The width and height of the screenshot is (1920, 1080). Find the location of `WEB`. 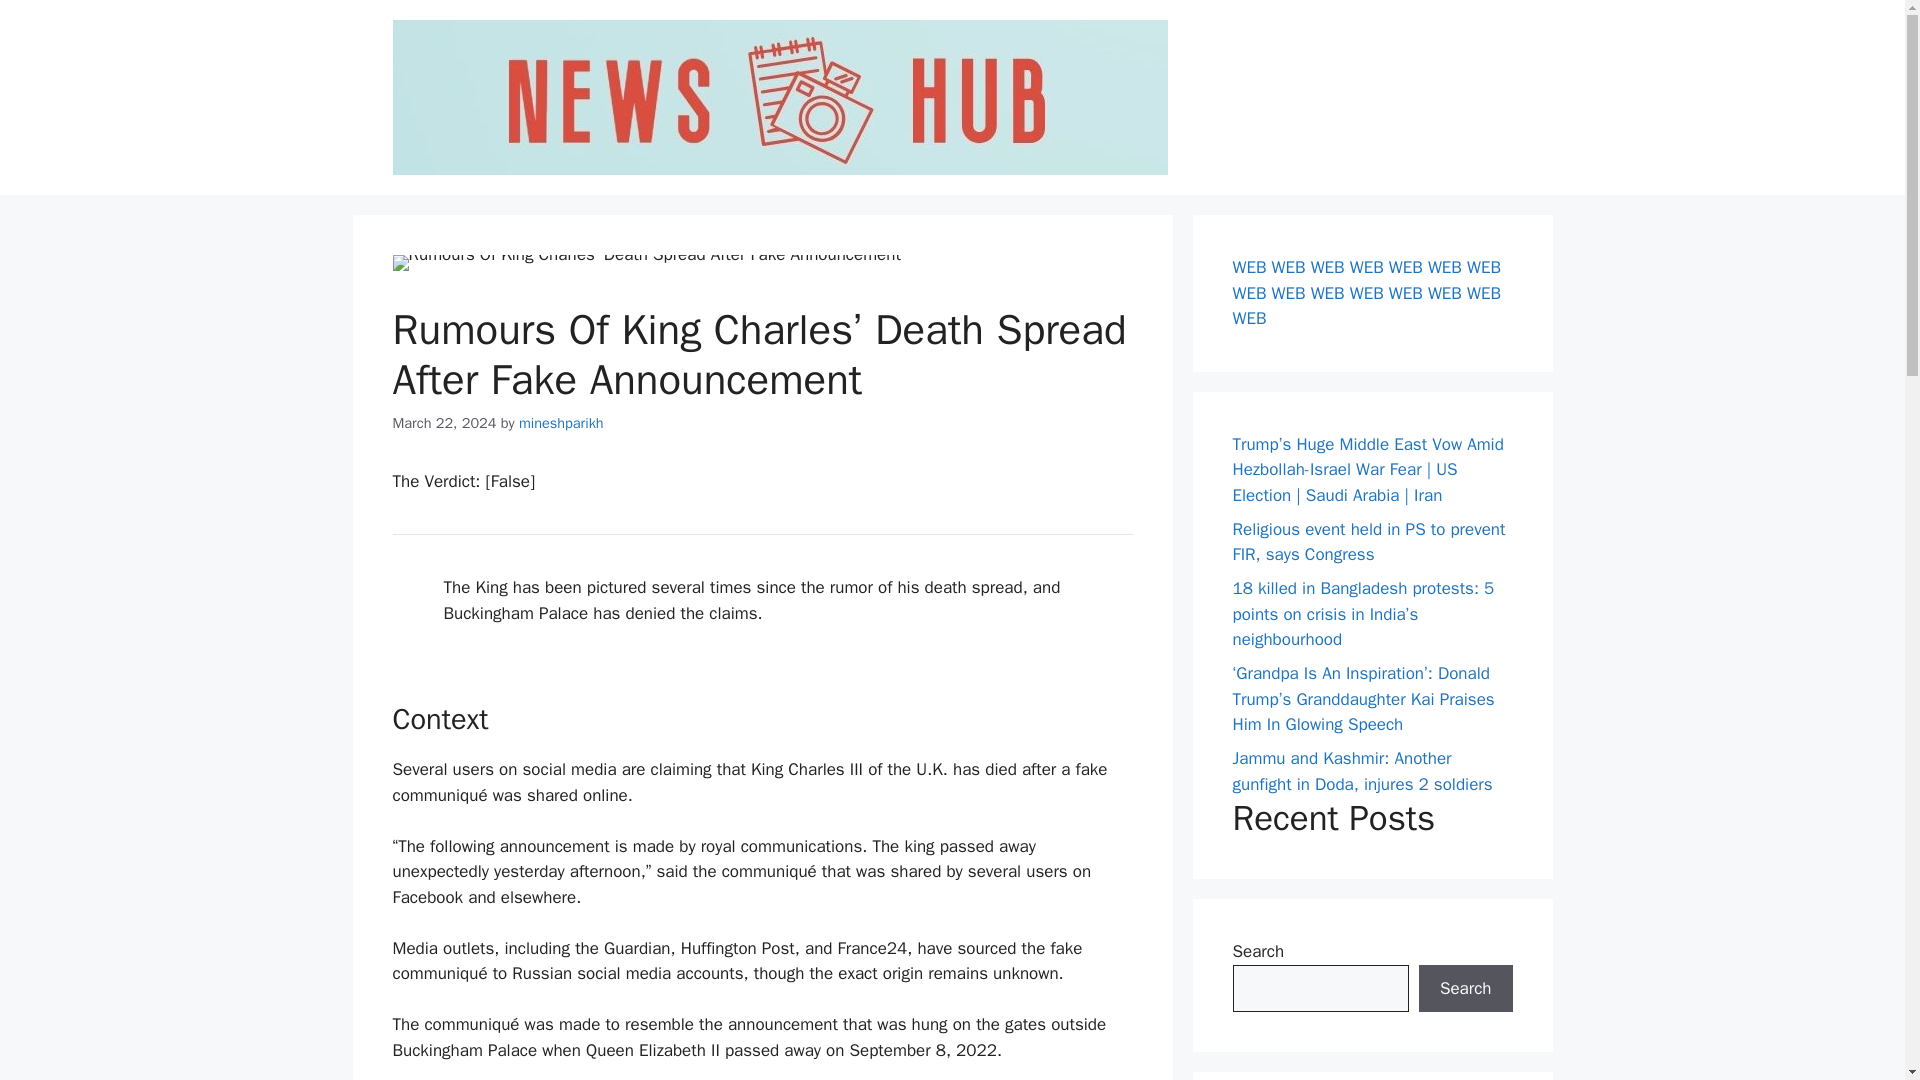

WEB is located at coordinates (1248, 318).